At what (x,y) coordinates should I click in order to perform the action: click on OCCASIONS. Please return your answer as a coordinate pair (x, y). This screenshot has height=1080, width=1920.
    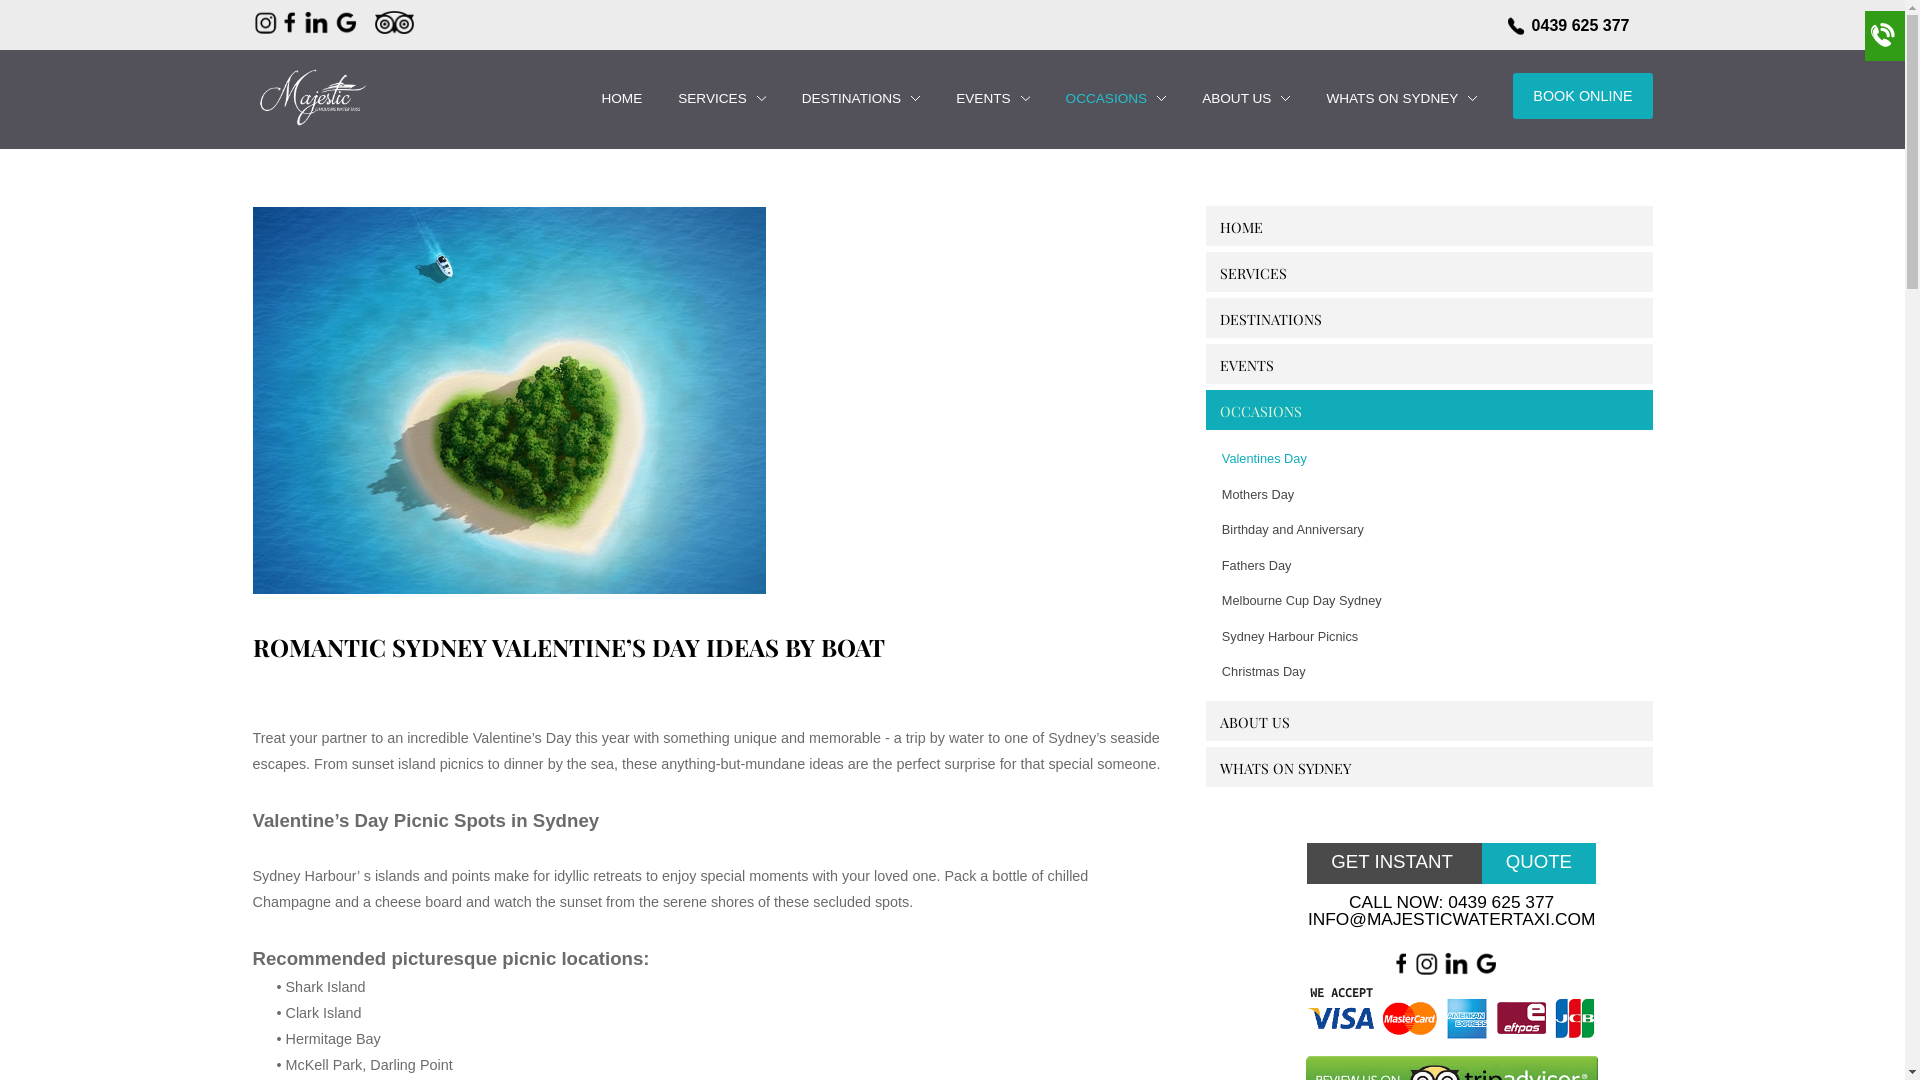
    Looking at the image, I should click on (1107, 98).